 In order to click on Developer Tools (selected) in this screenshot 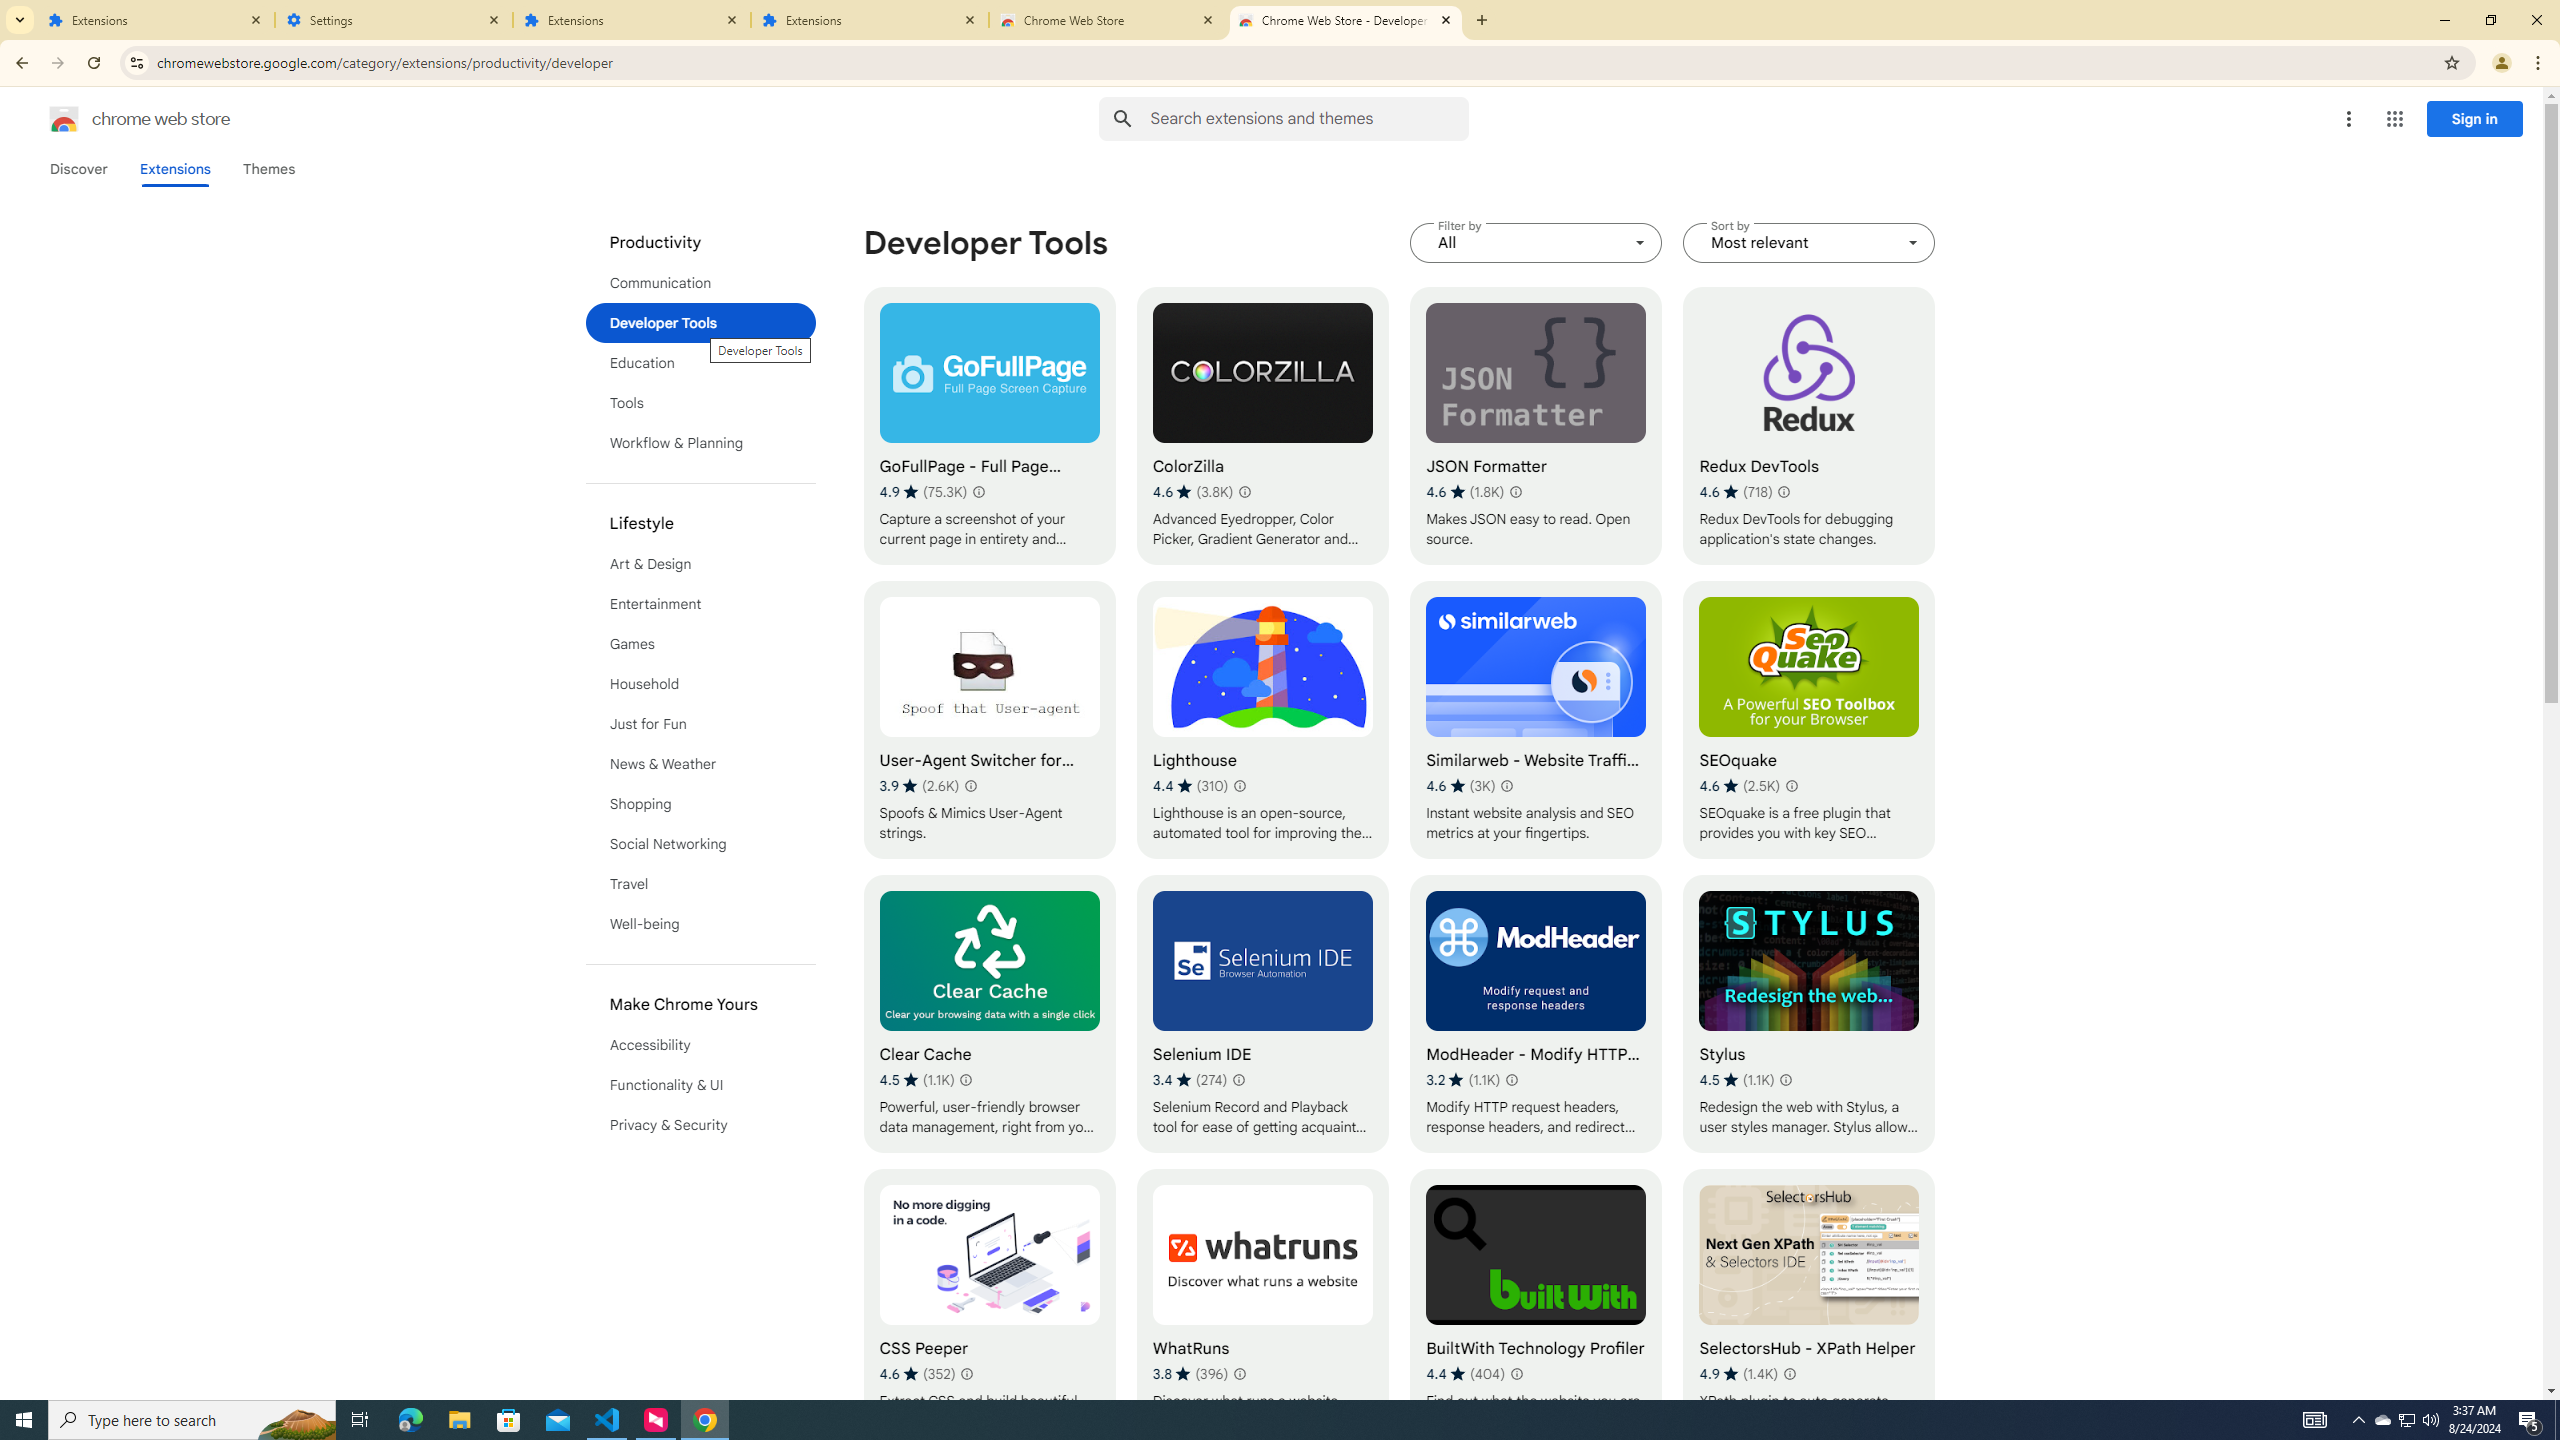, I will do `click(701, 322)`.